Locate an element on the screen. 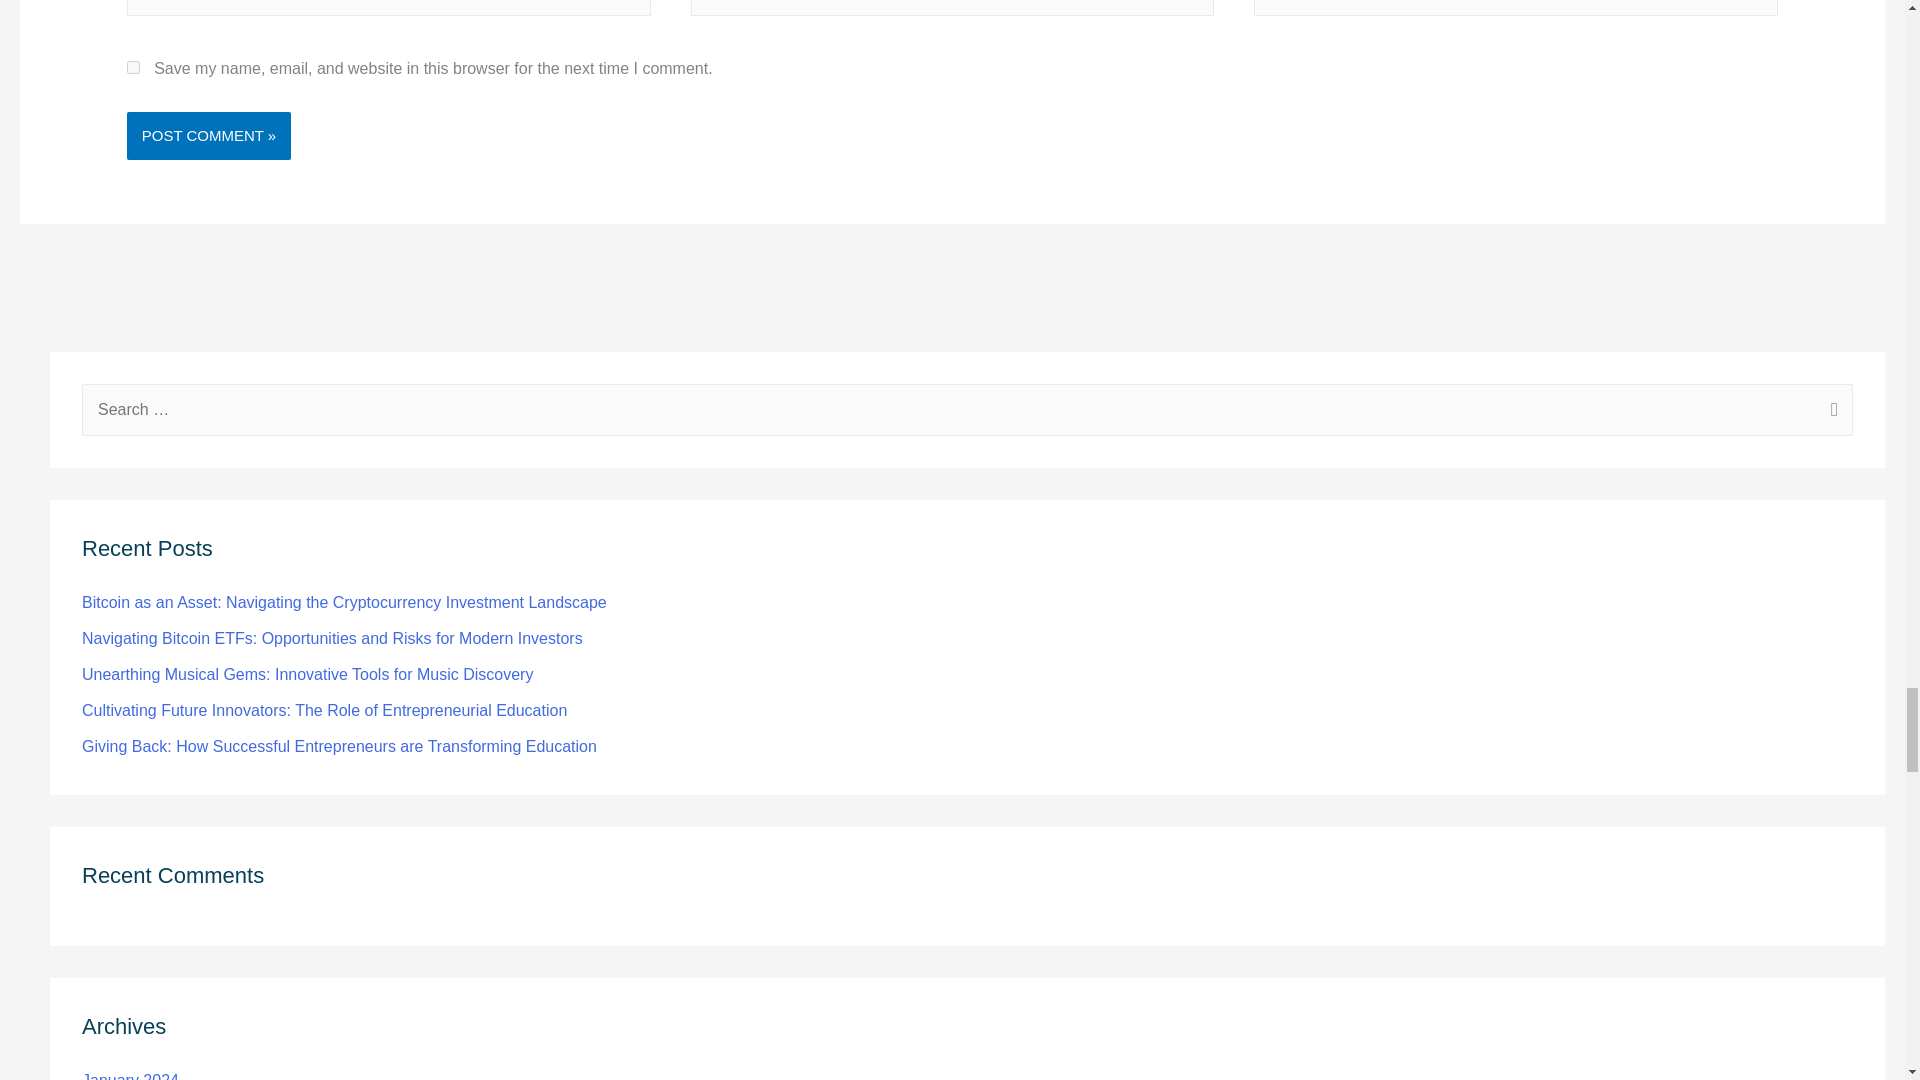 The image size is (1920, 1080). yes is located at coordinates (133, 67).